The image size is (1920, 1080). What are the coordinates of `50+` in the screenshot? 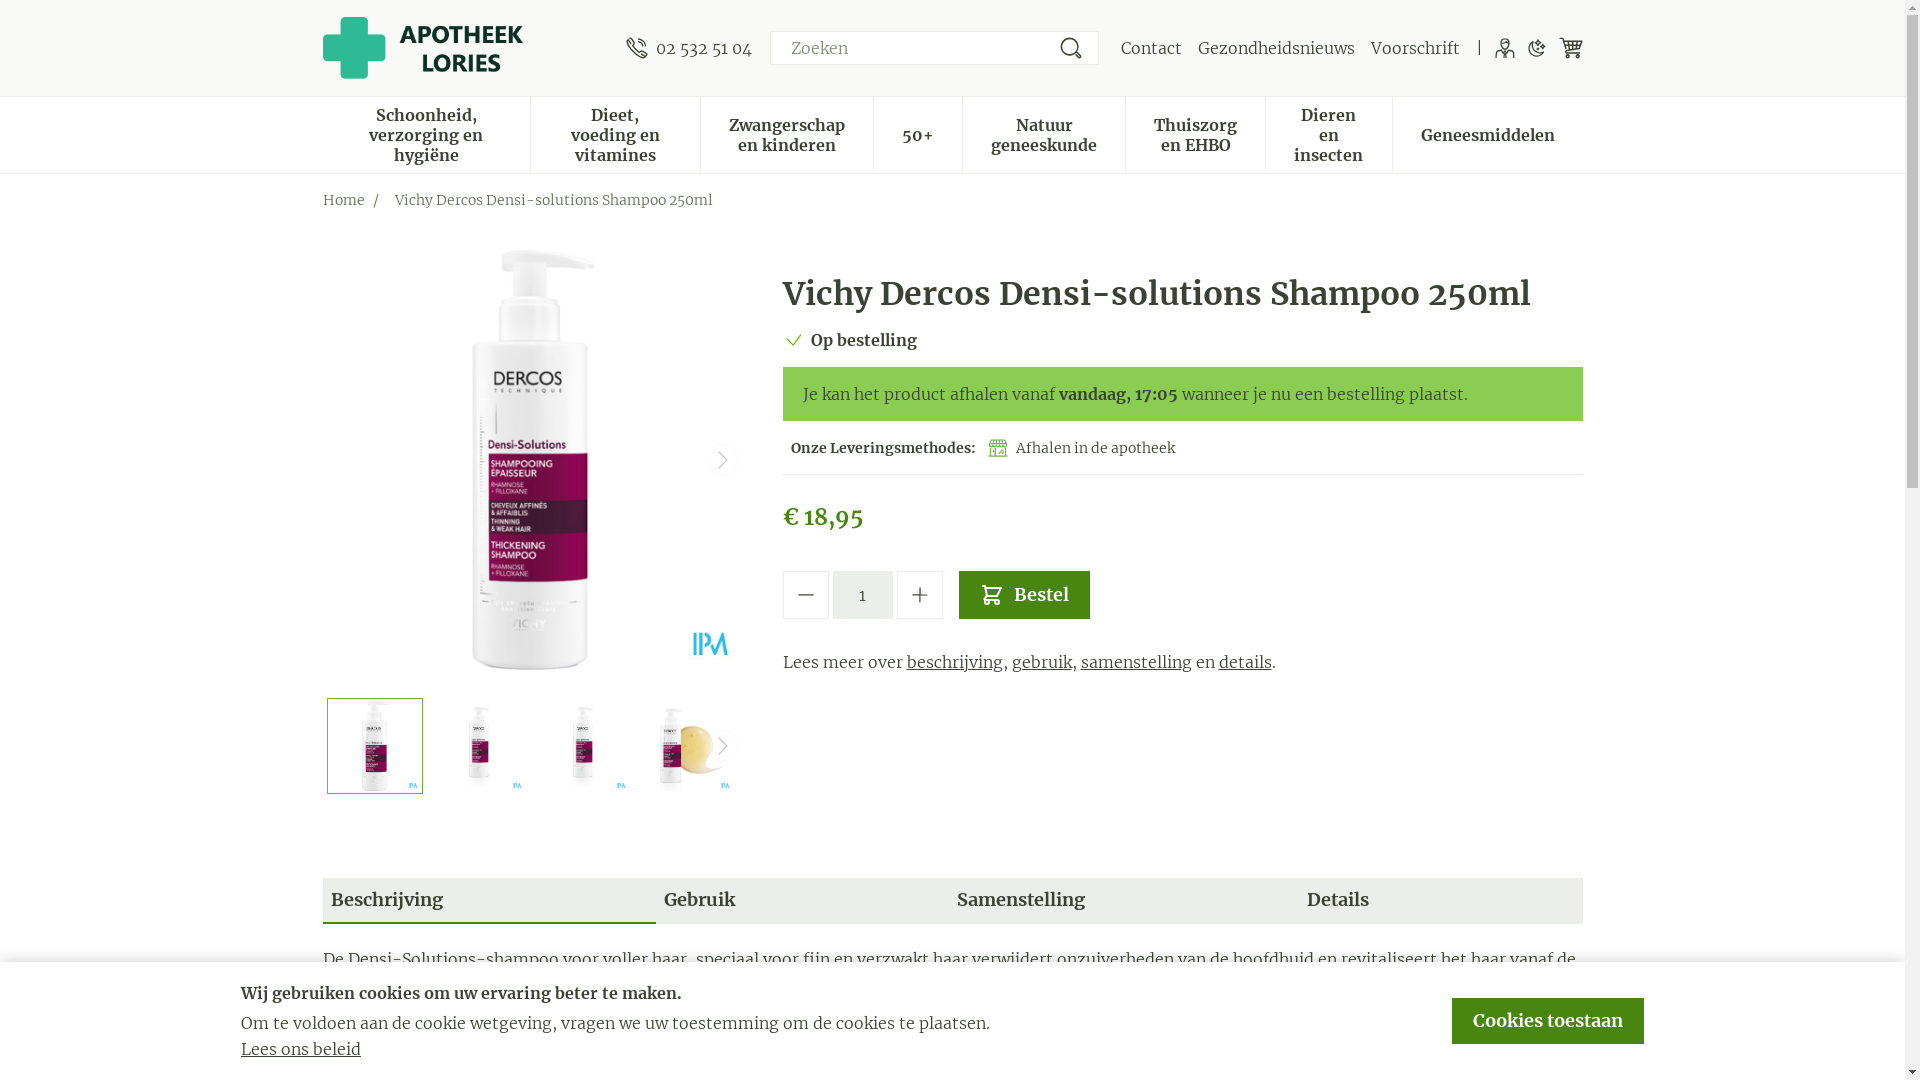 It's located at (918, 133).